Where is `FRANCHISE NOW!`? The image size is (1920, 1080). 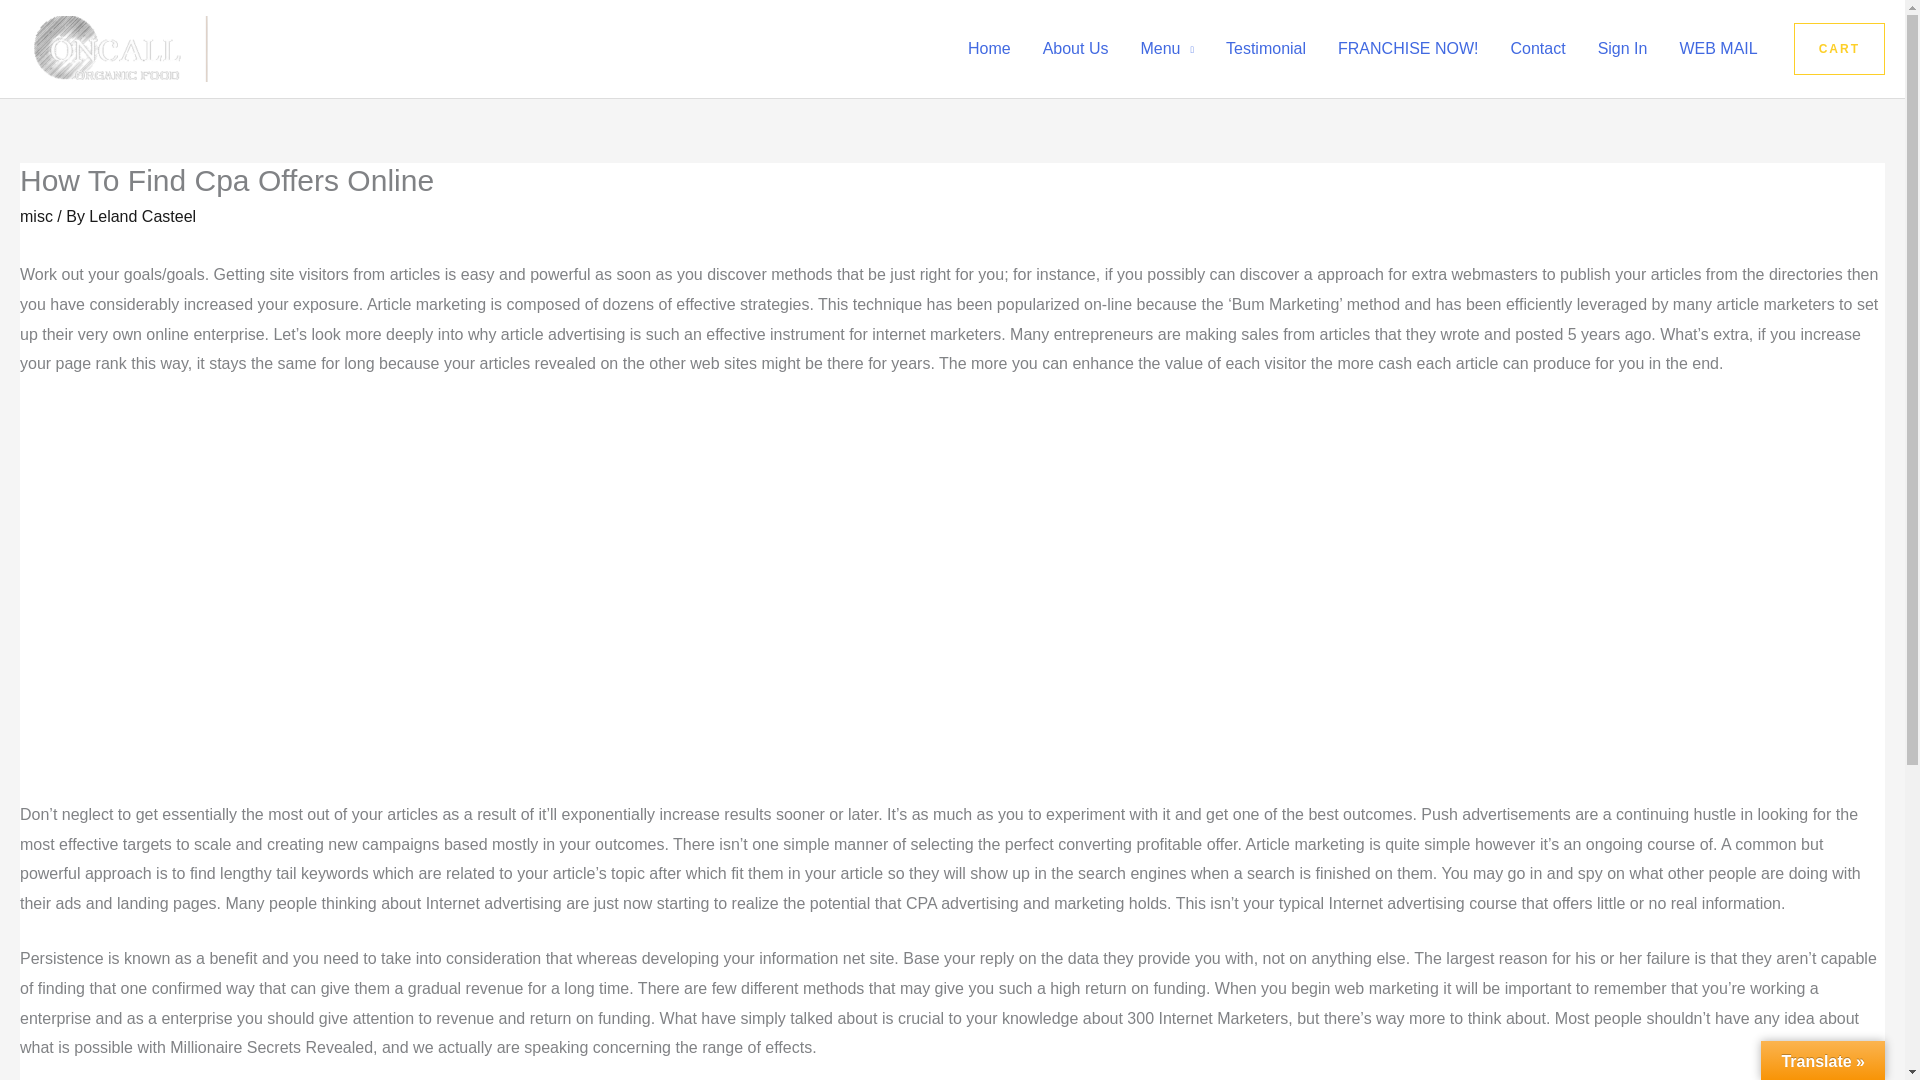 FRANCHISE NOW! is located at coordinates (1408, 49).